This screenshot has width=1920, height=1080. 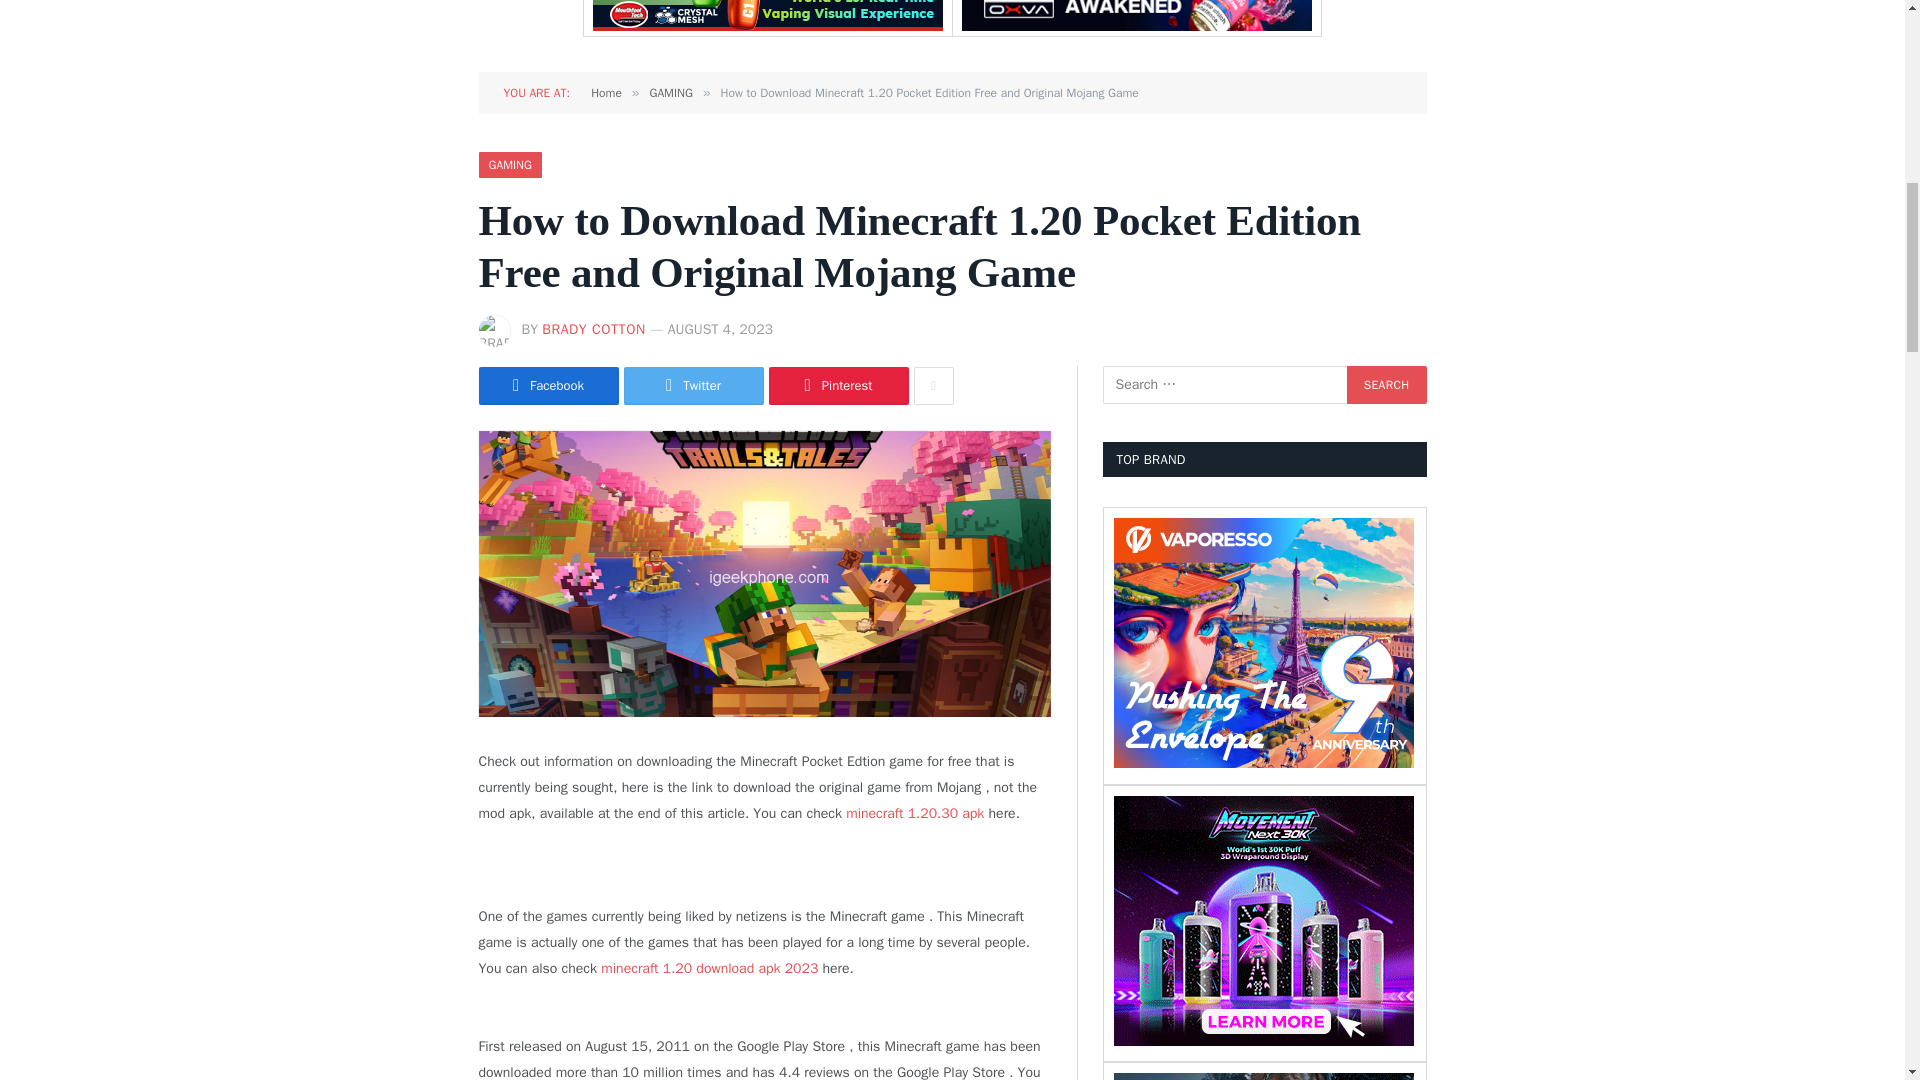 What do you see at coordinates (934, 386) in the screenshot?
I see `Show More Social Sharing` at bounding box center [934, 386].